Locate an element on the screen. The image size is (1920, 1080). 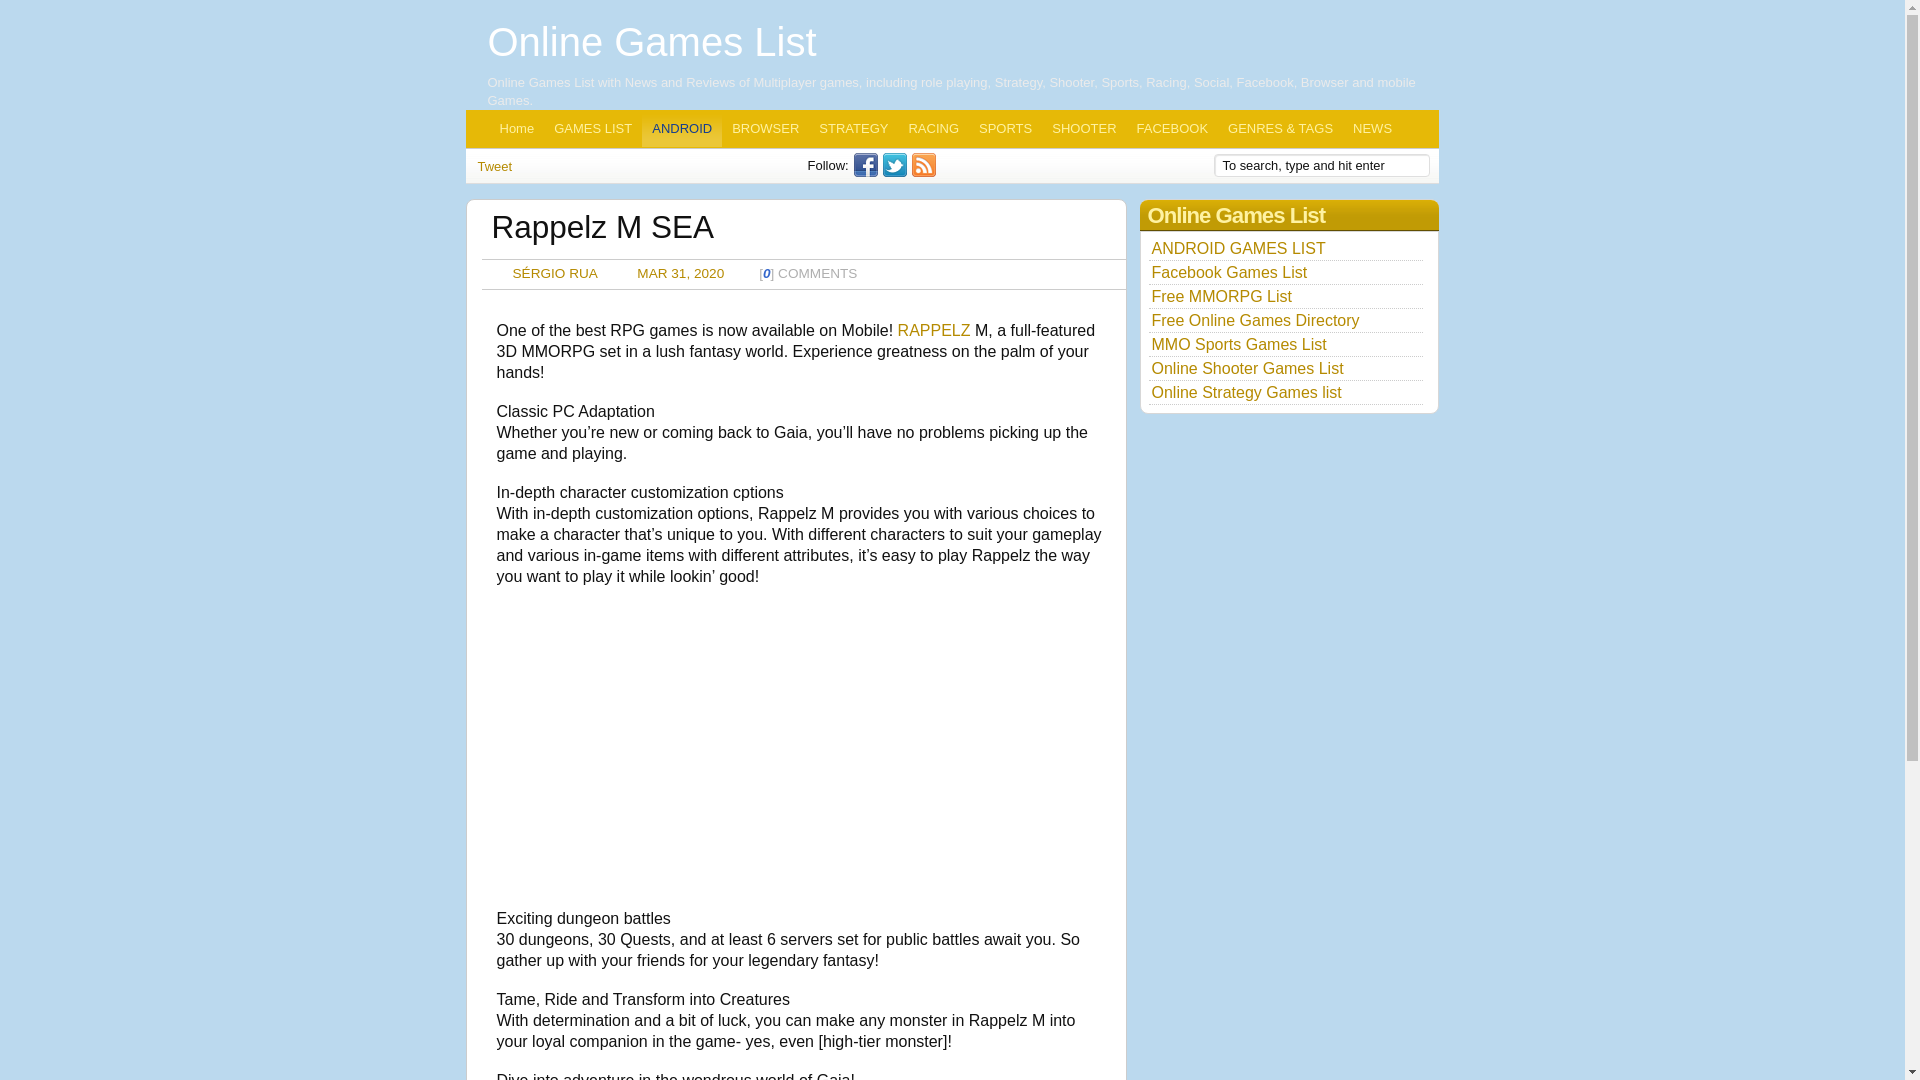
Online Games List is located at coordinates (652, 42).